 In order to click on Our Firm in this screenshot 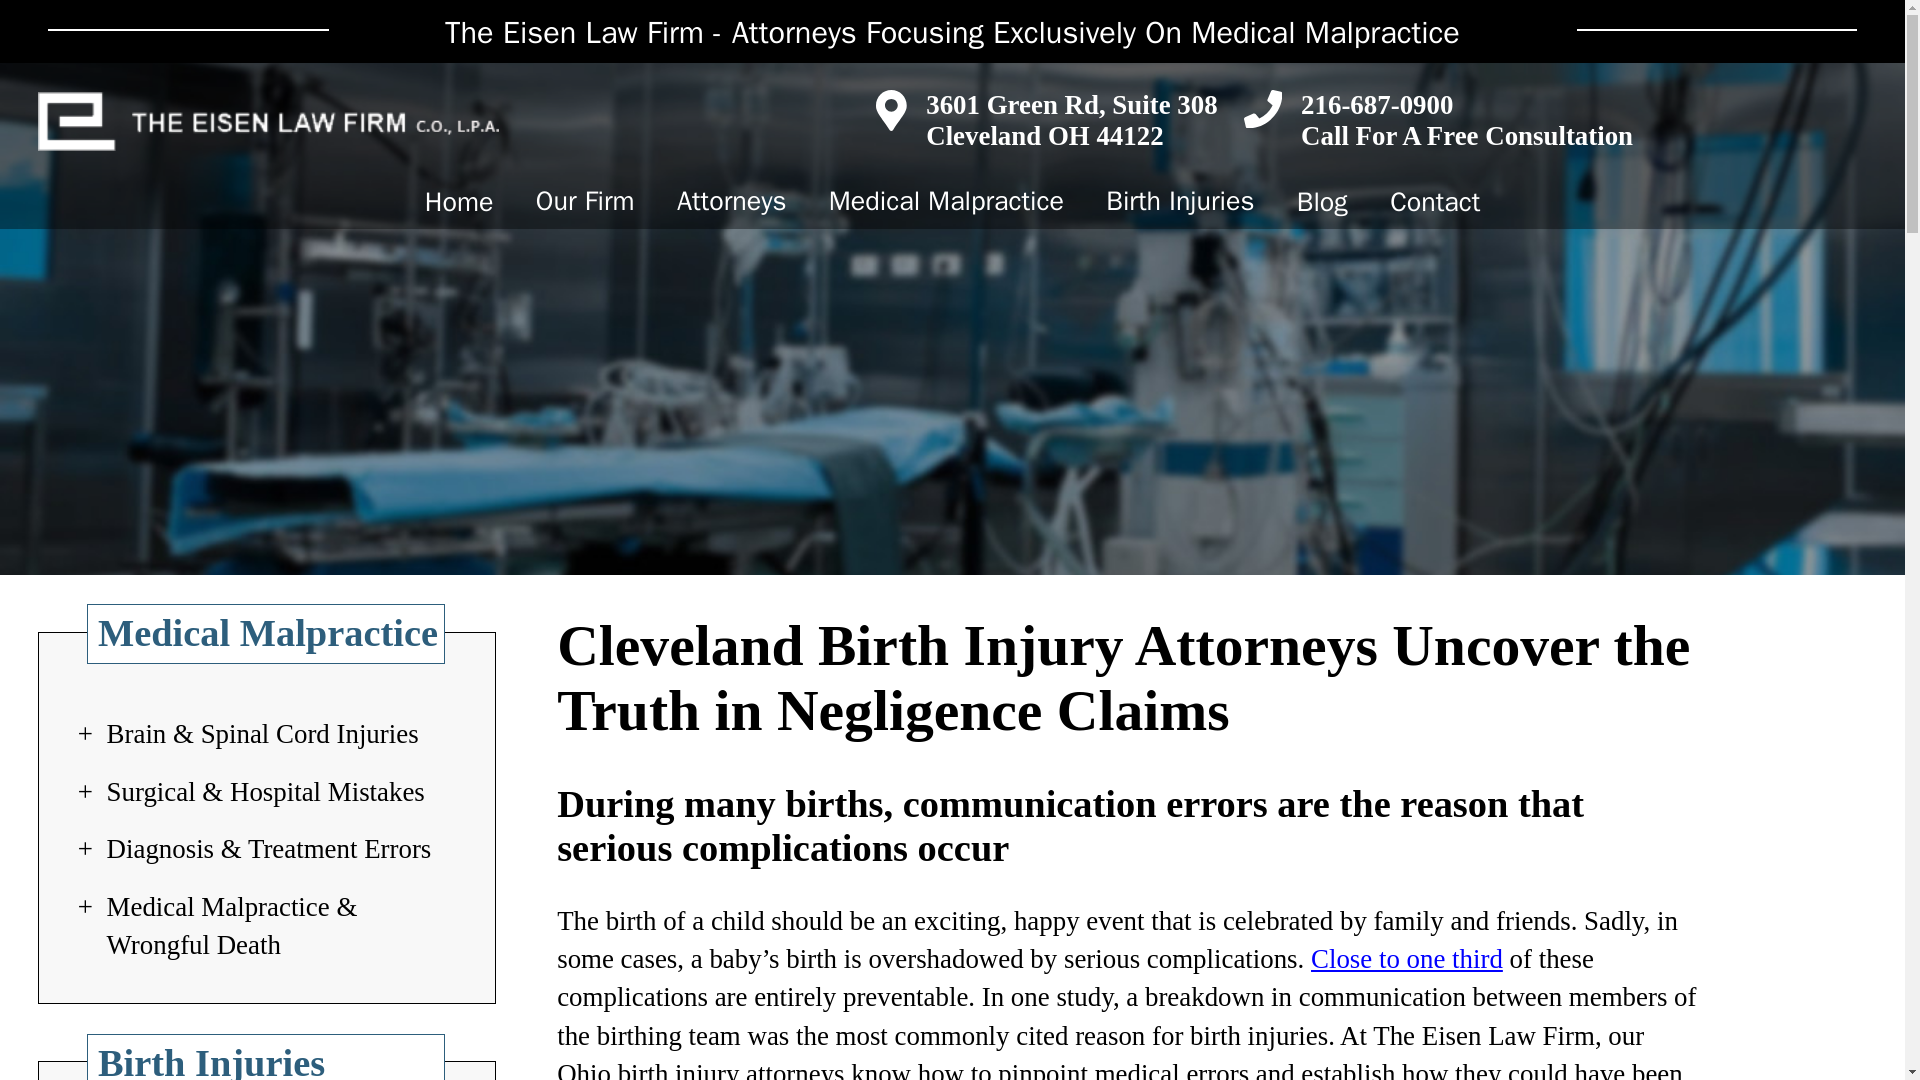, I will do `click(585, 200)`.